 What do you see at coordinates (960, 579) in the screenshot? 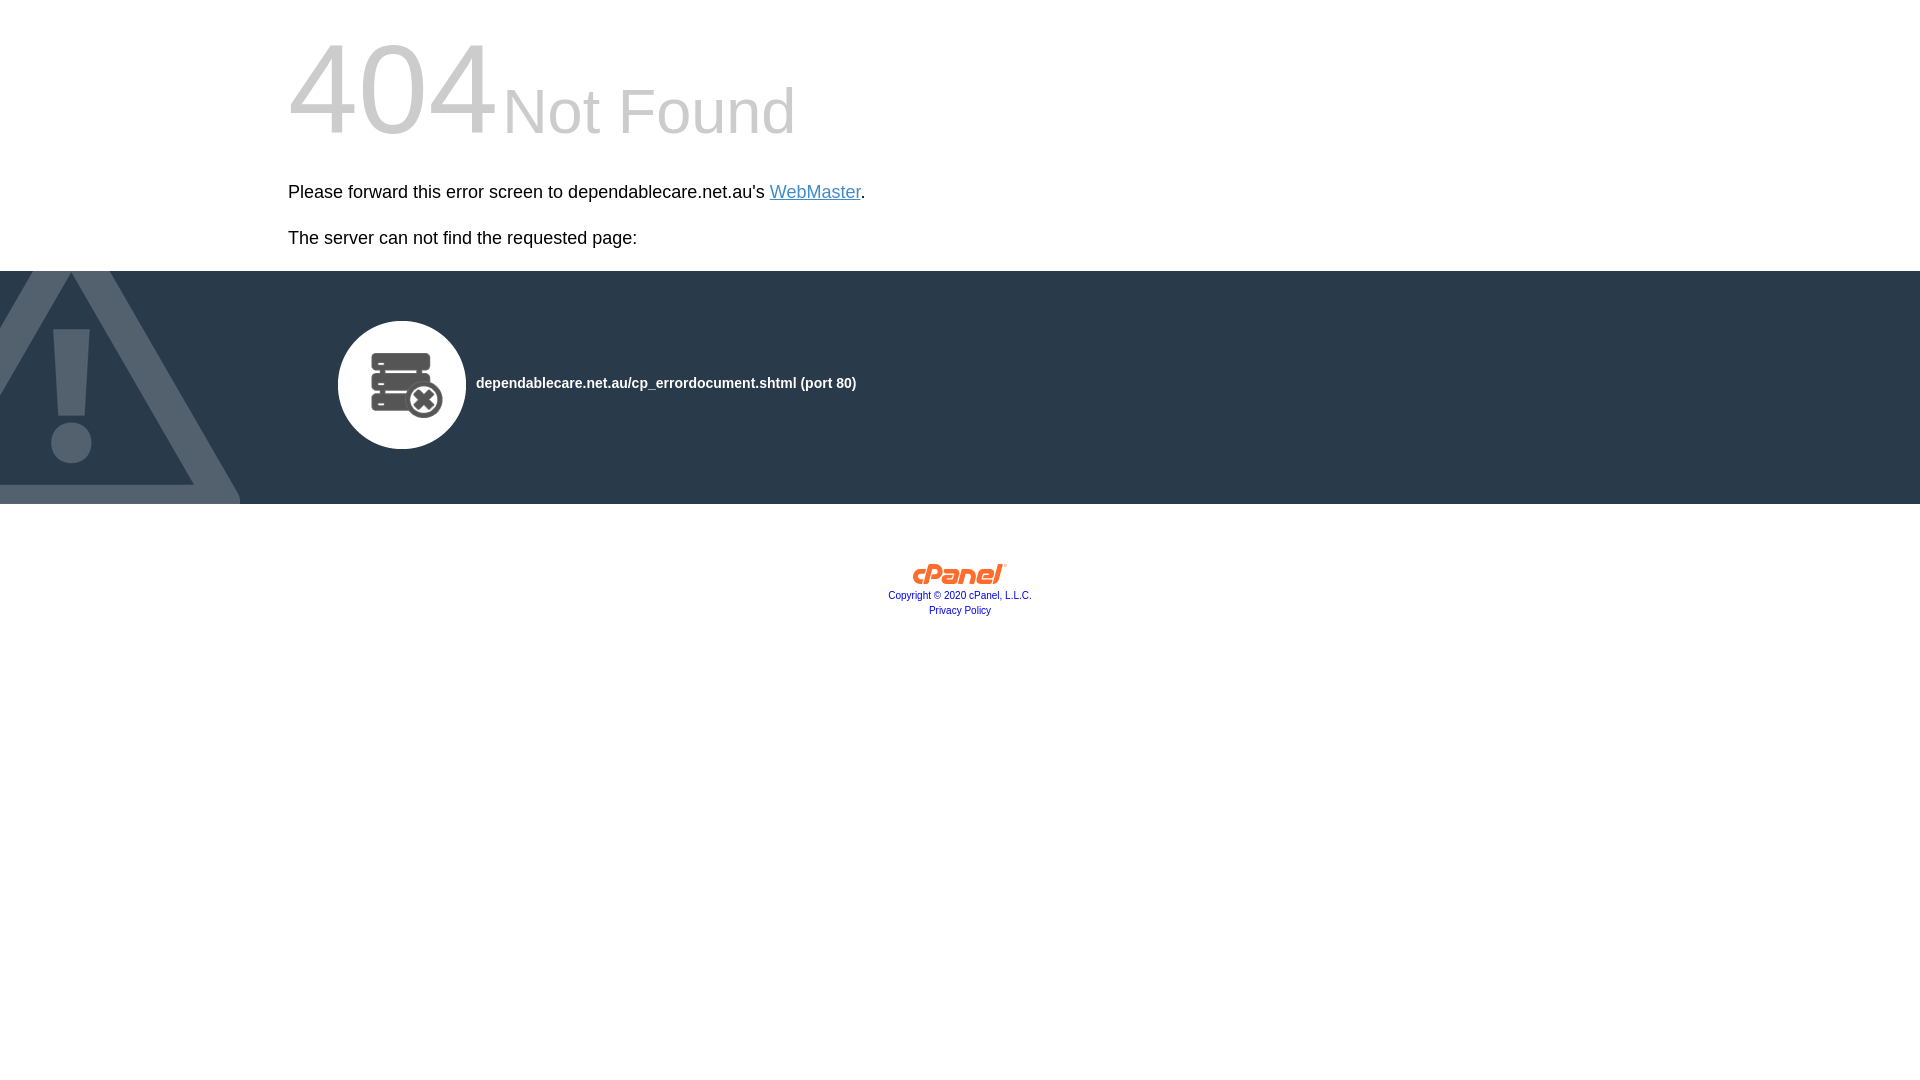
I see `cPanel, Inc.` at bounding box center [960, 579].